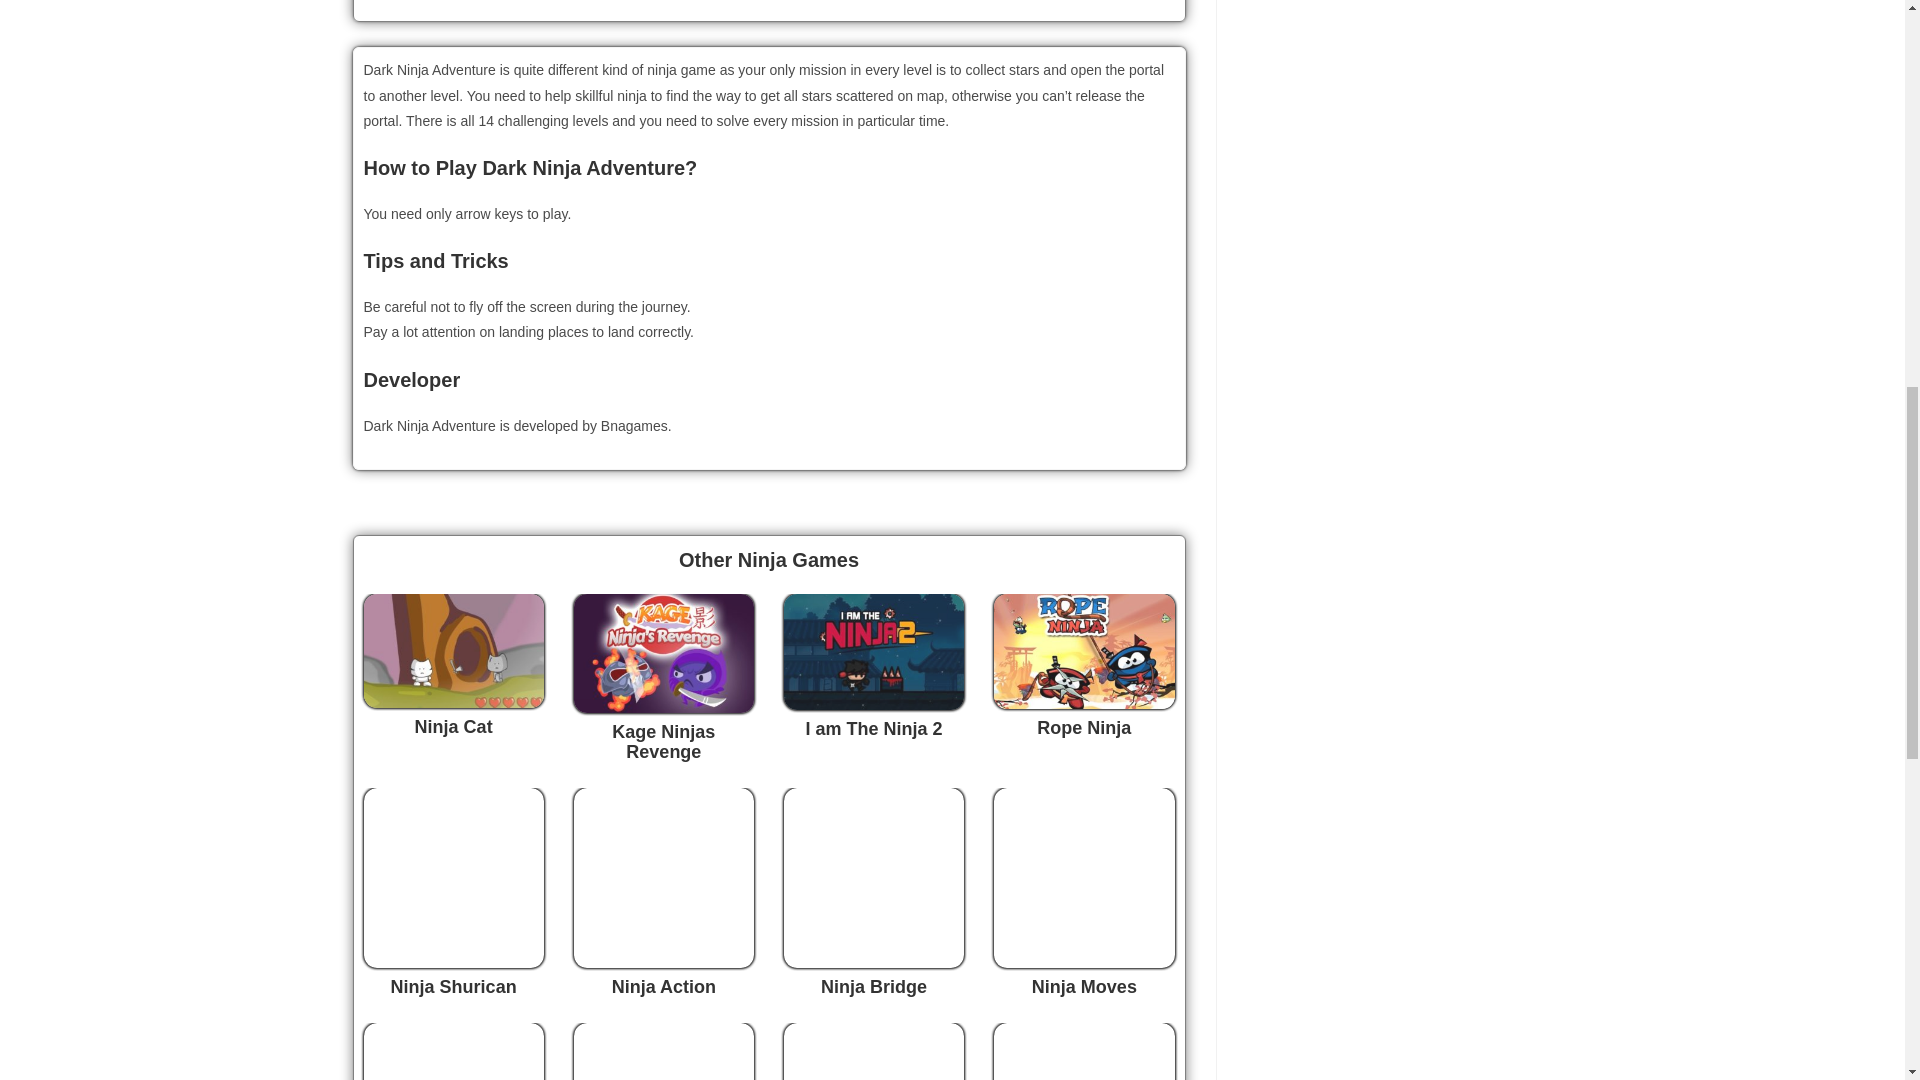  What do you see at coordinates (663, 742) in the screenshot?
I see `Kage Ninjas Revenge` at bounding box center [663, 742].